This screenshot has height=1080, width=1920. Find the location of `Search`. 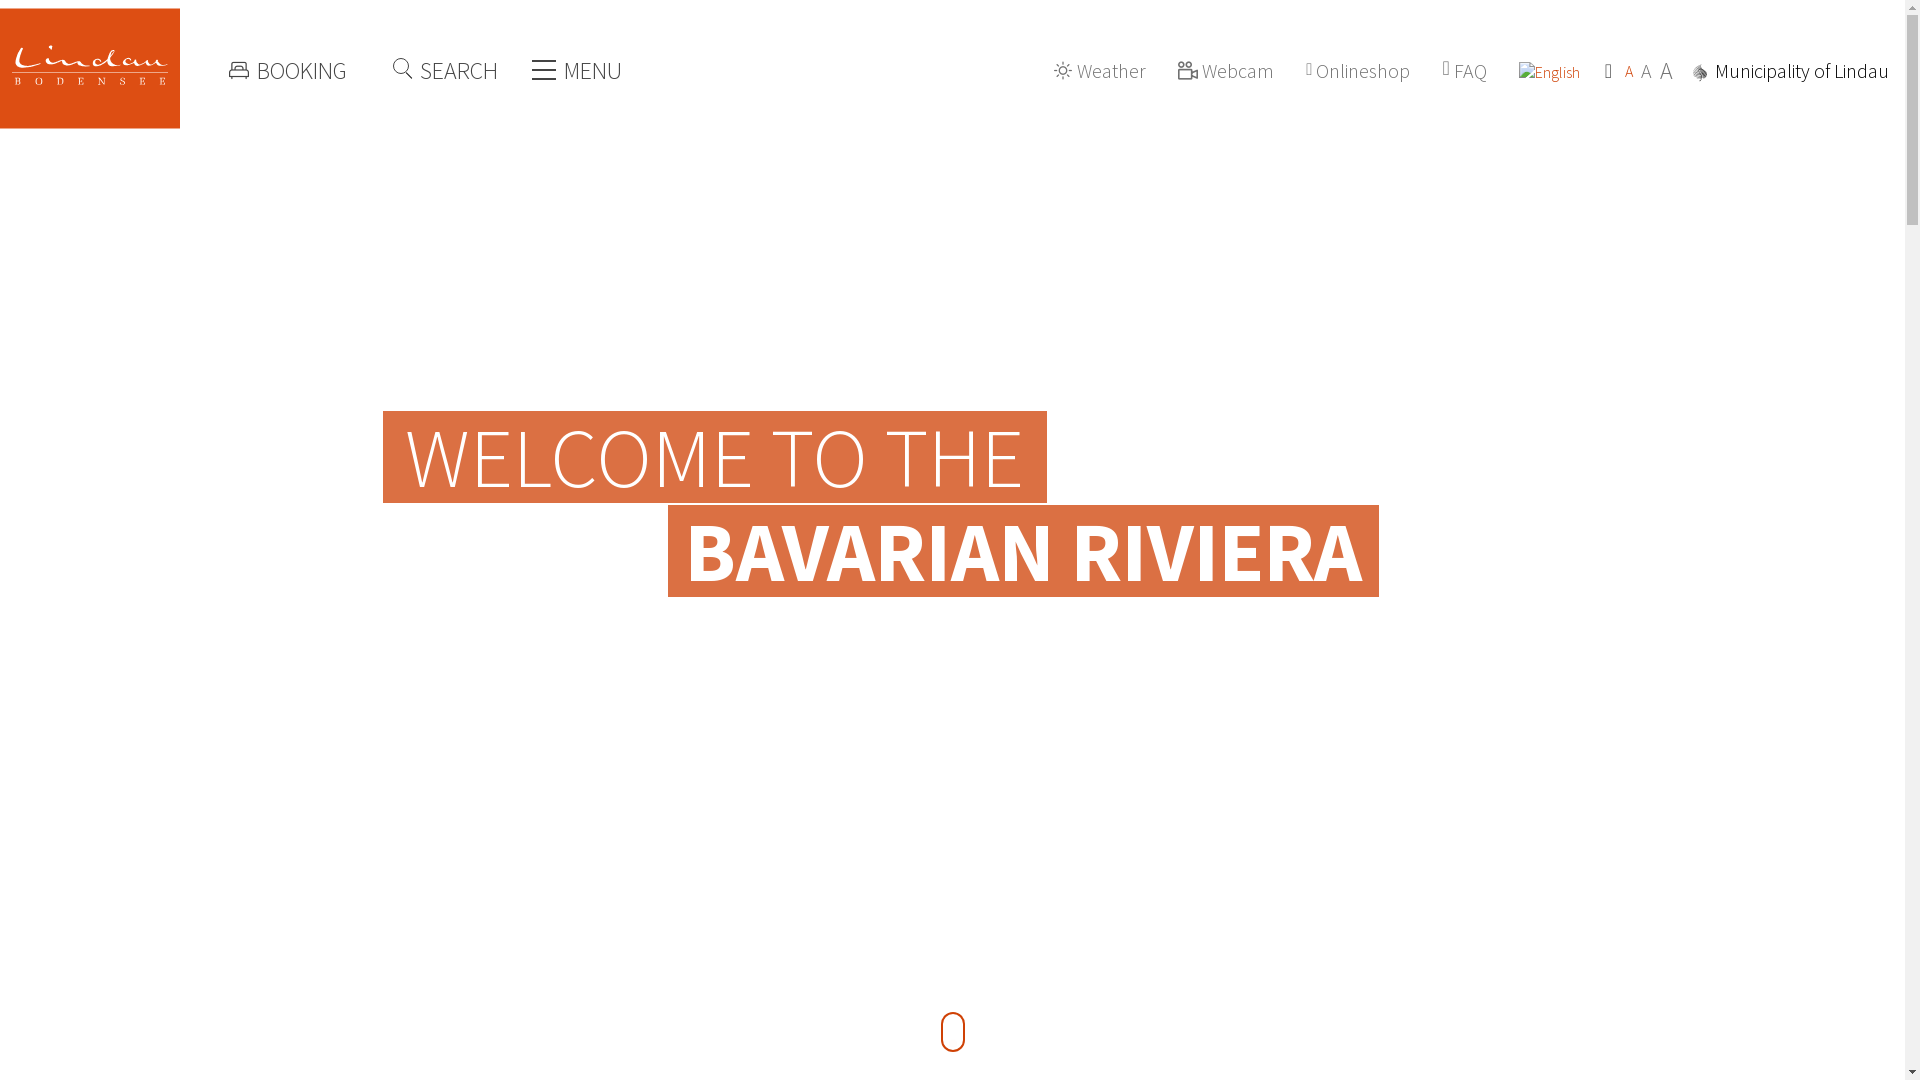

Search is located at coordinates (443, 70).